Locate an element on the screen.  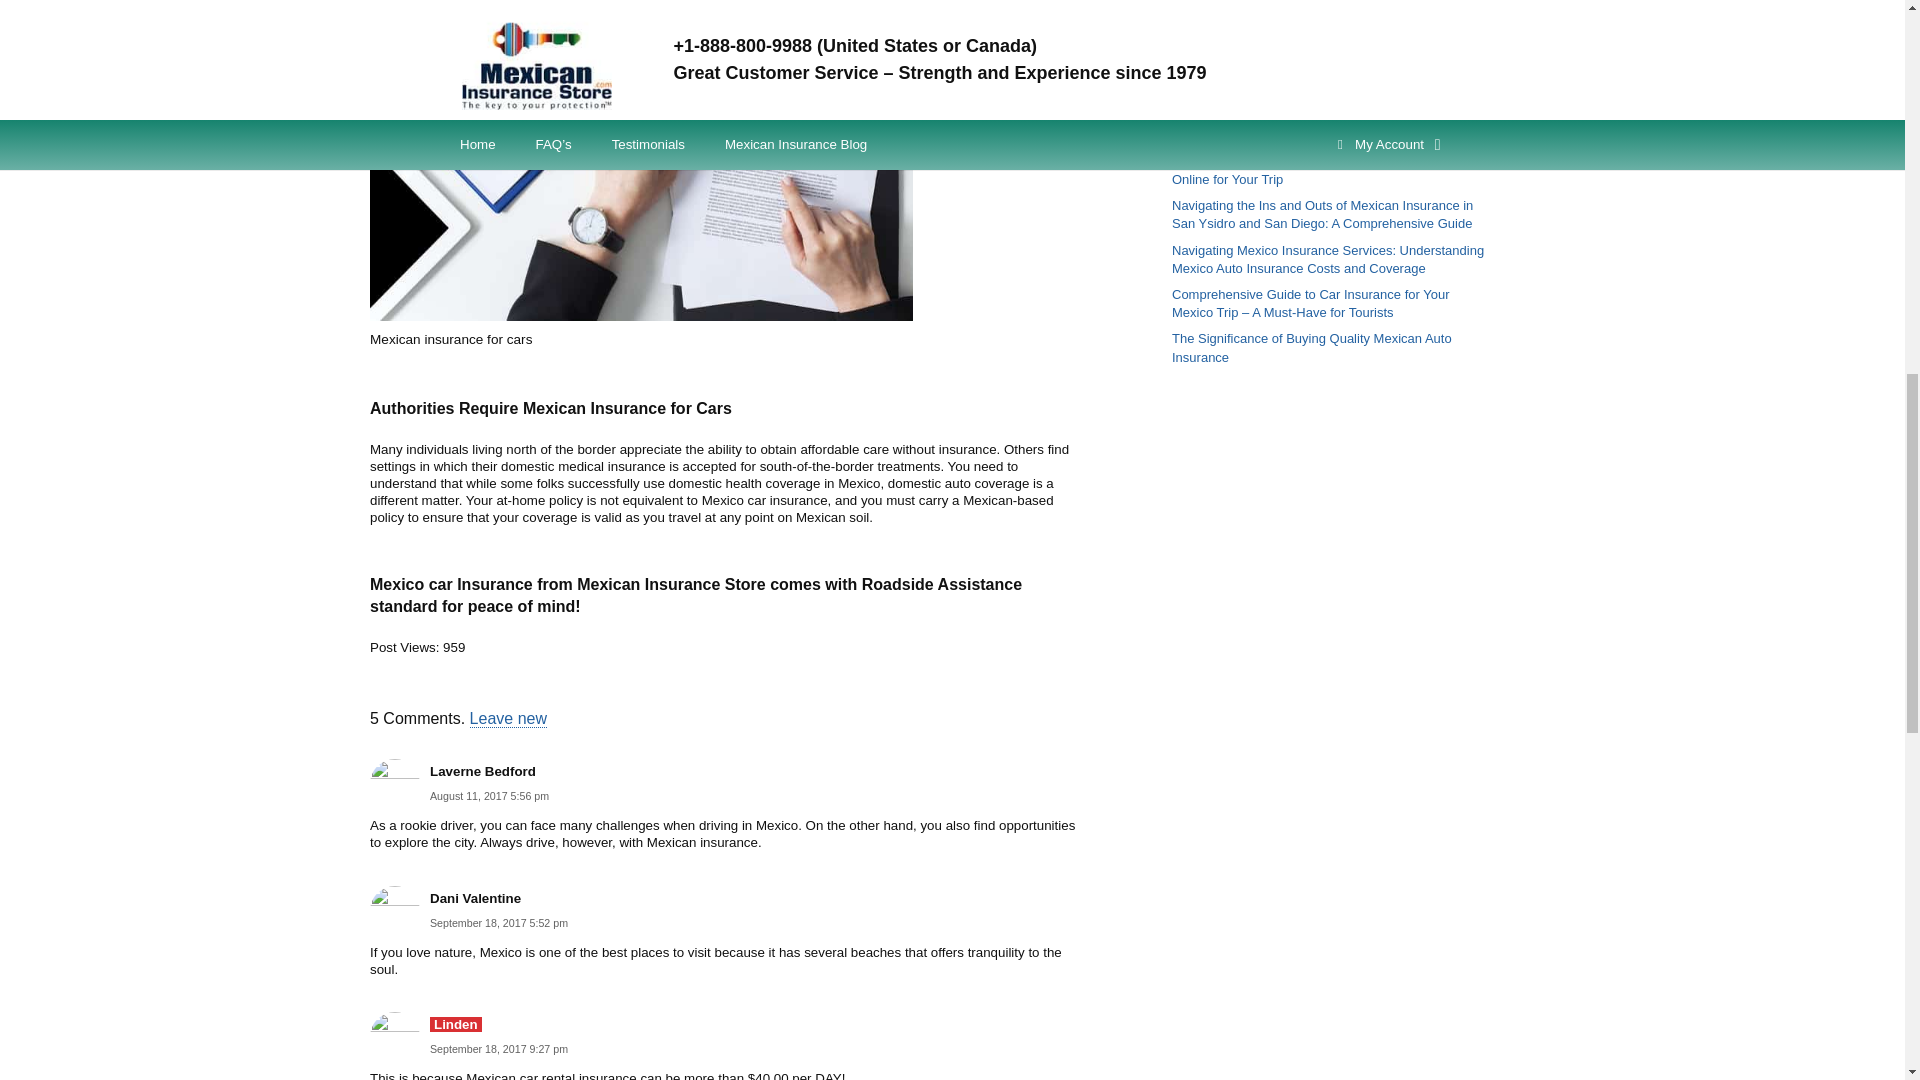
August 11, 2017 5:56 pm is located at coordinates (490, 796).